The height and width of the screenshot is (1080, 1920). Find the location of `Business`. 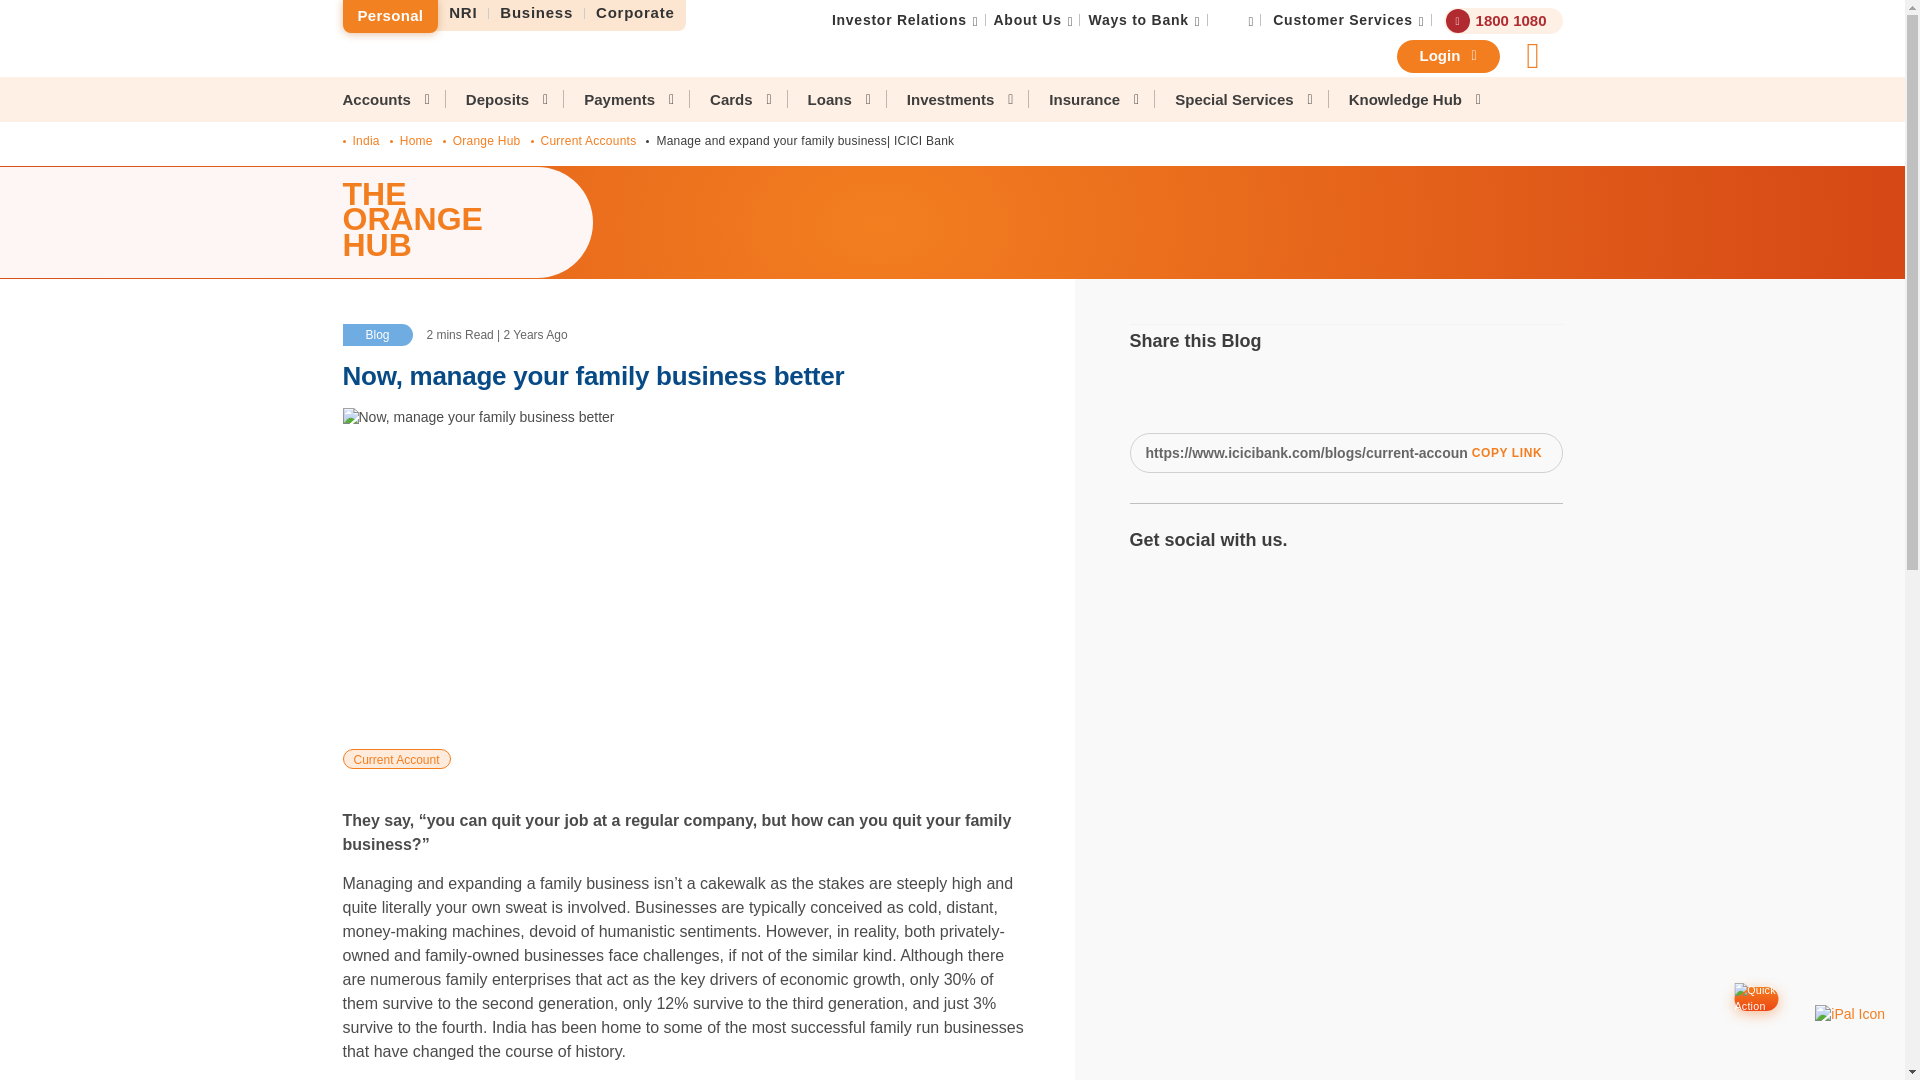

Business is located at coordinates (537, 13).